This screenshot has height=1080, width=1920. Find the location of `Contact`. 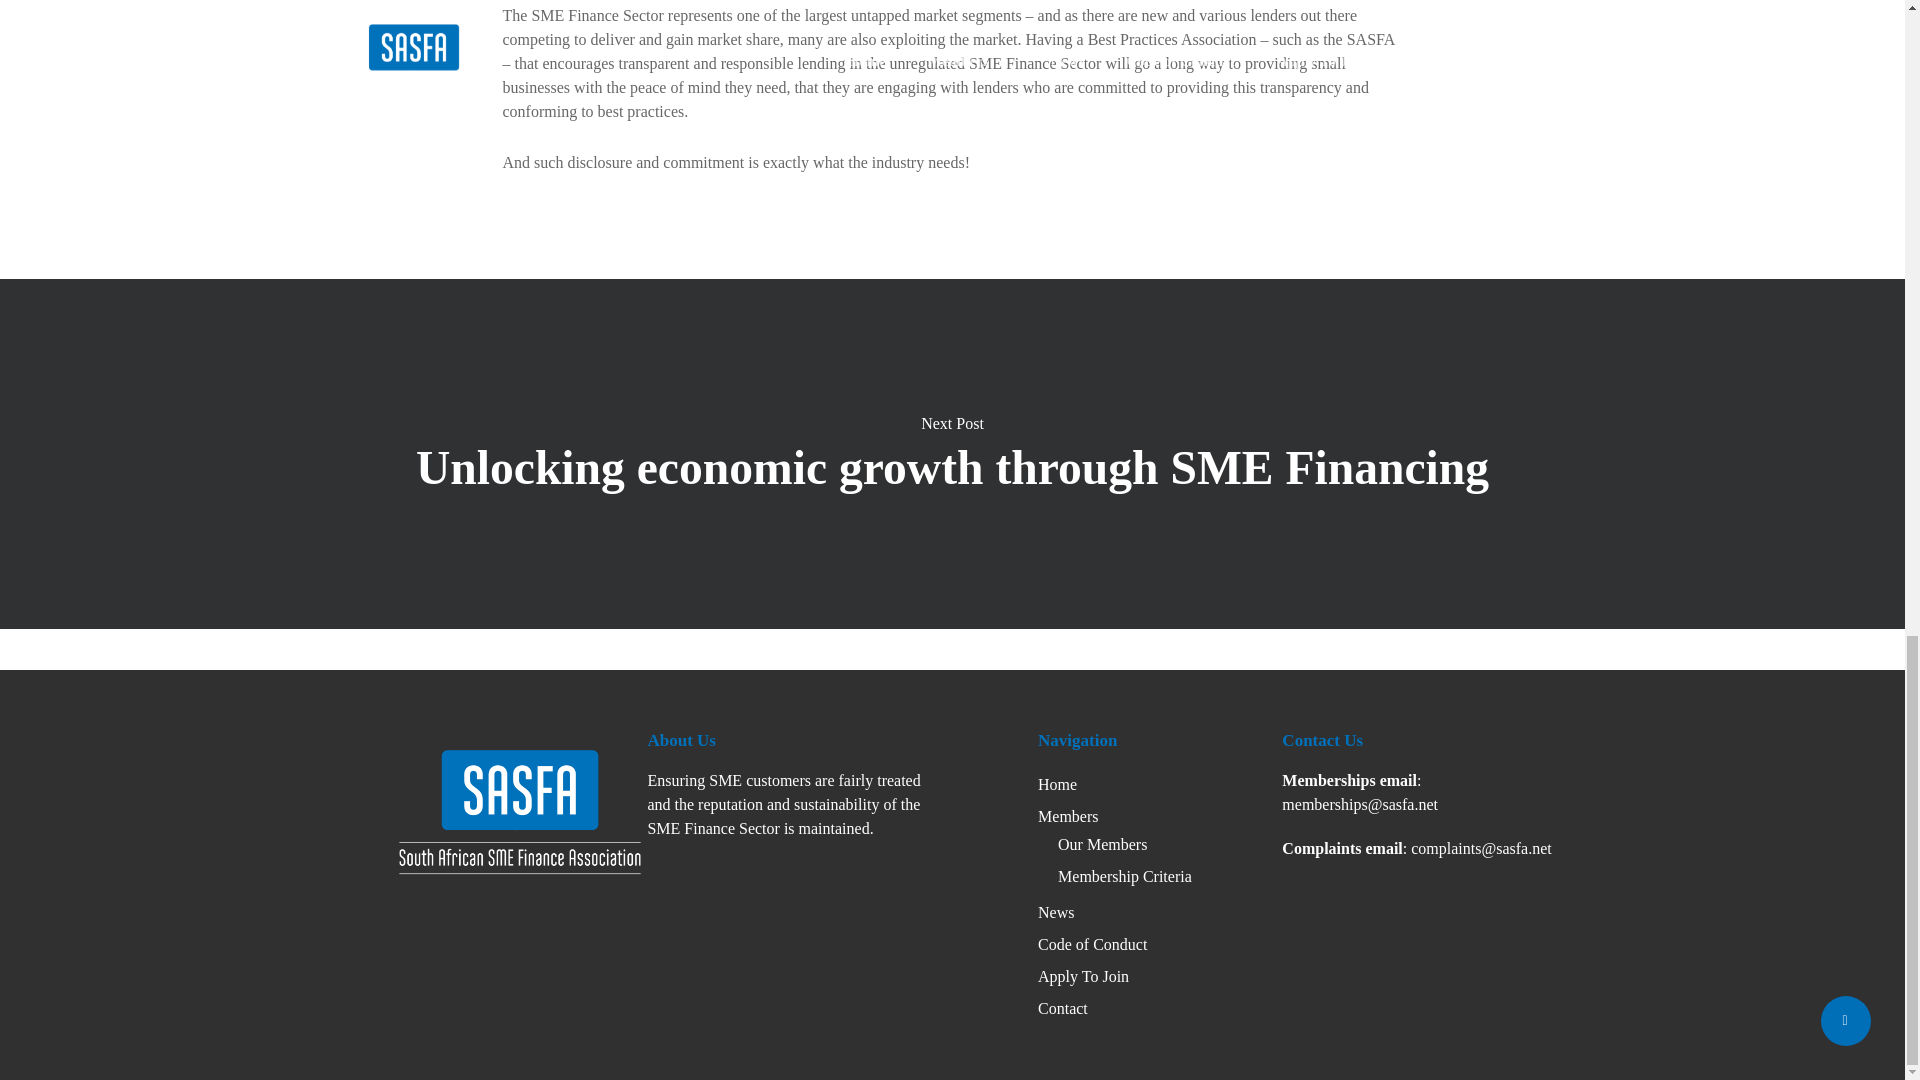

Contact is located at coordinates (1063, 1008).